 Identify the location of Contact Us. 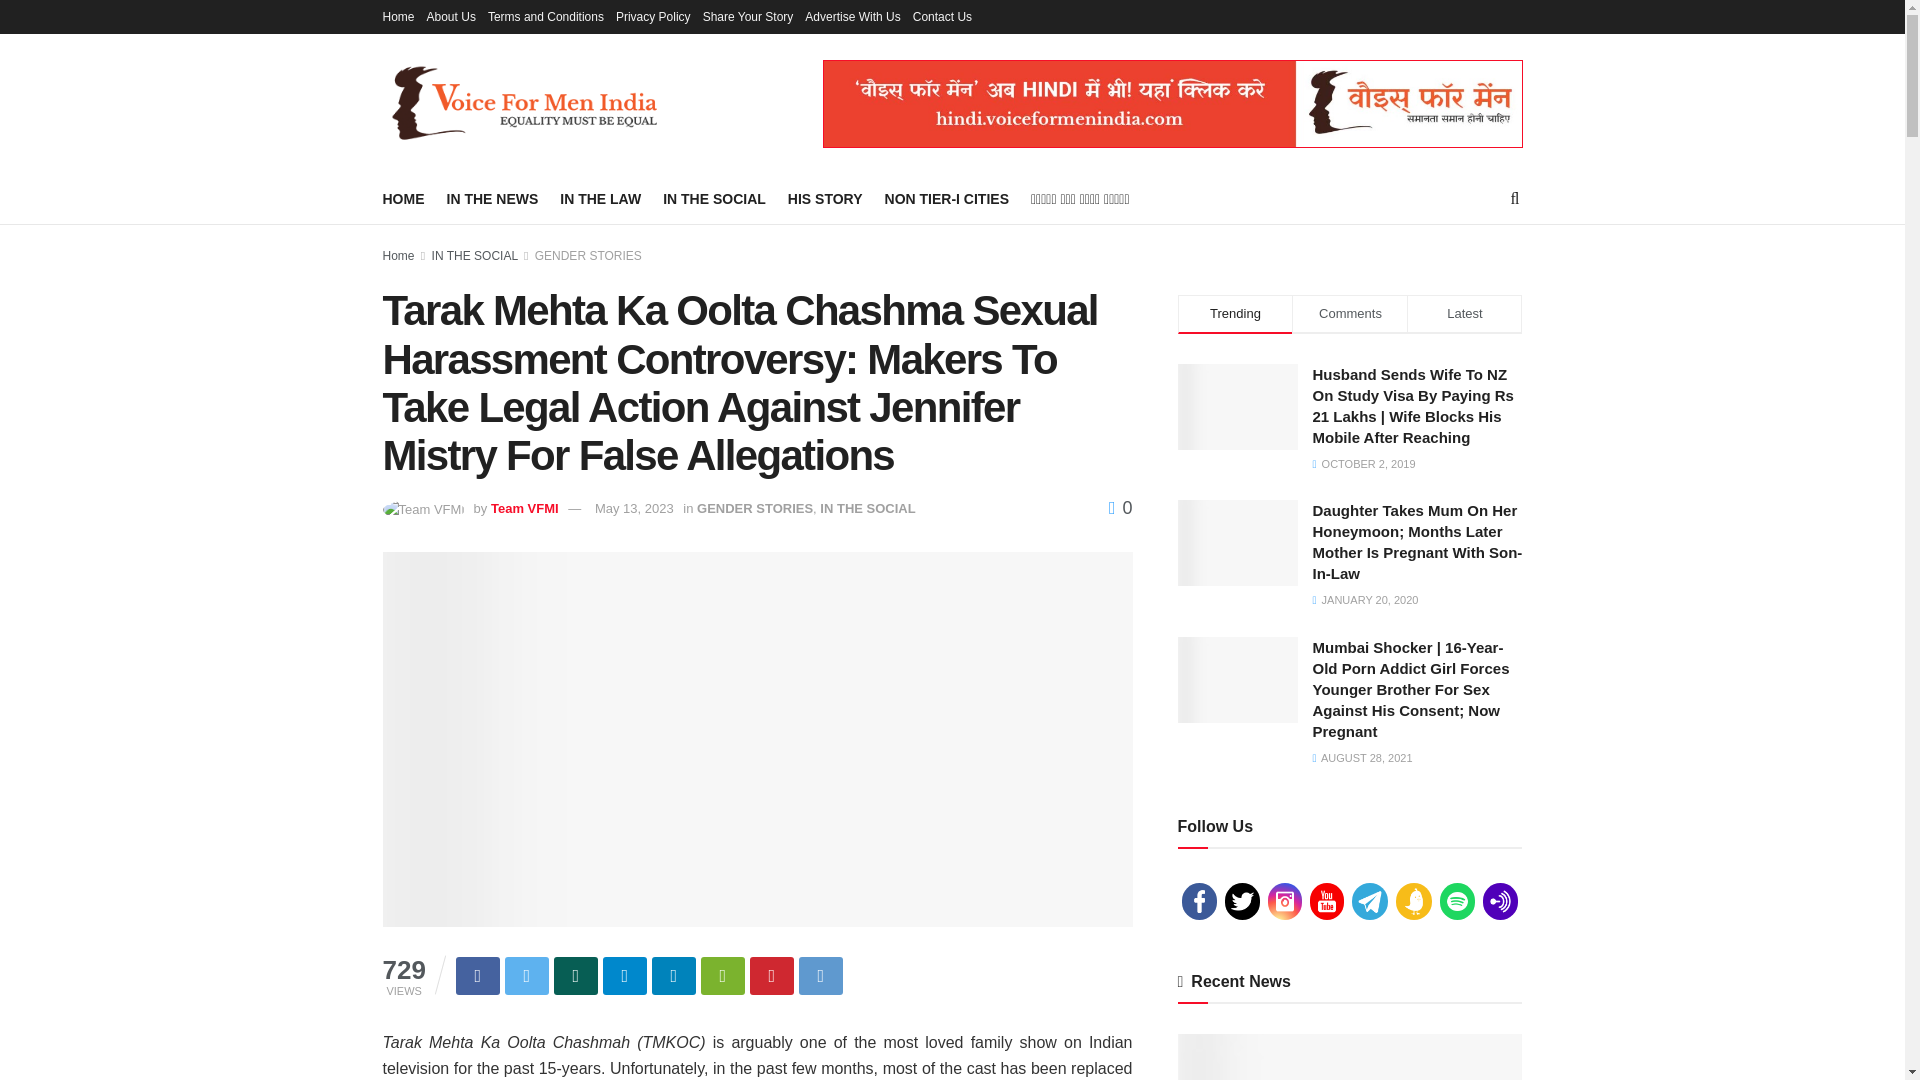
(942, 16).